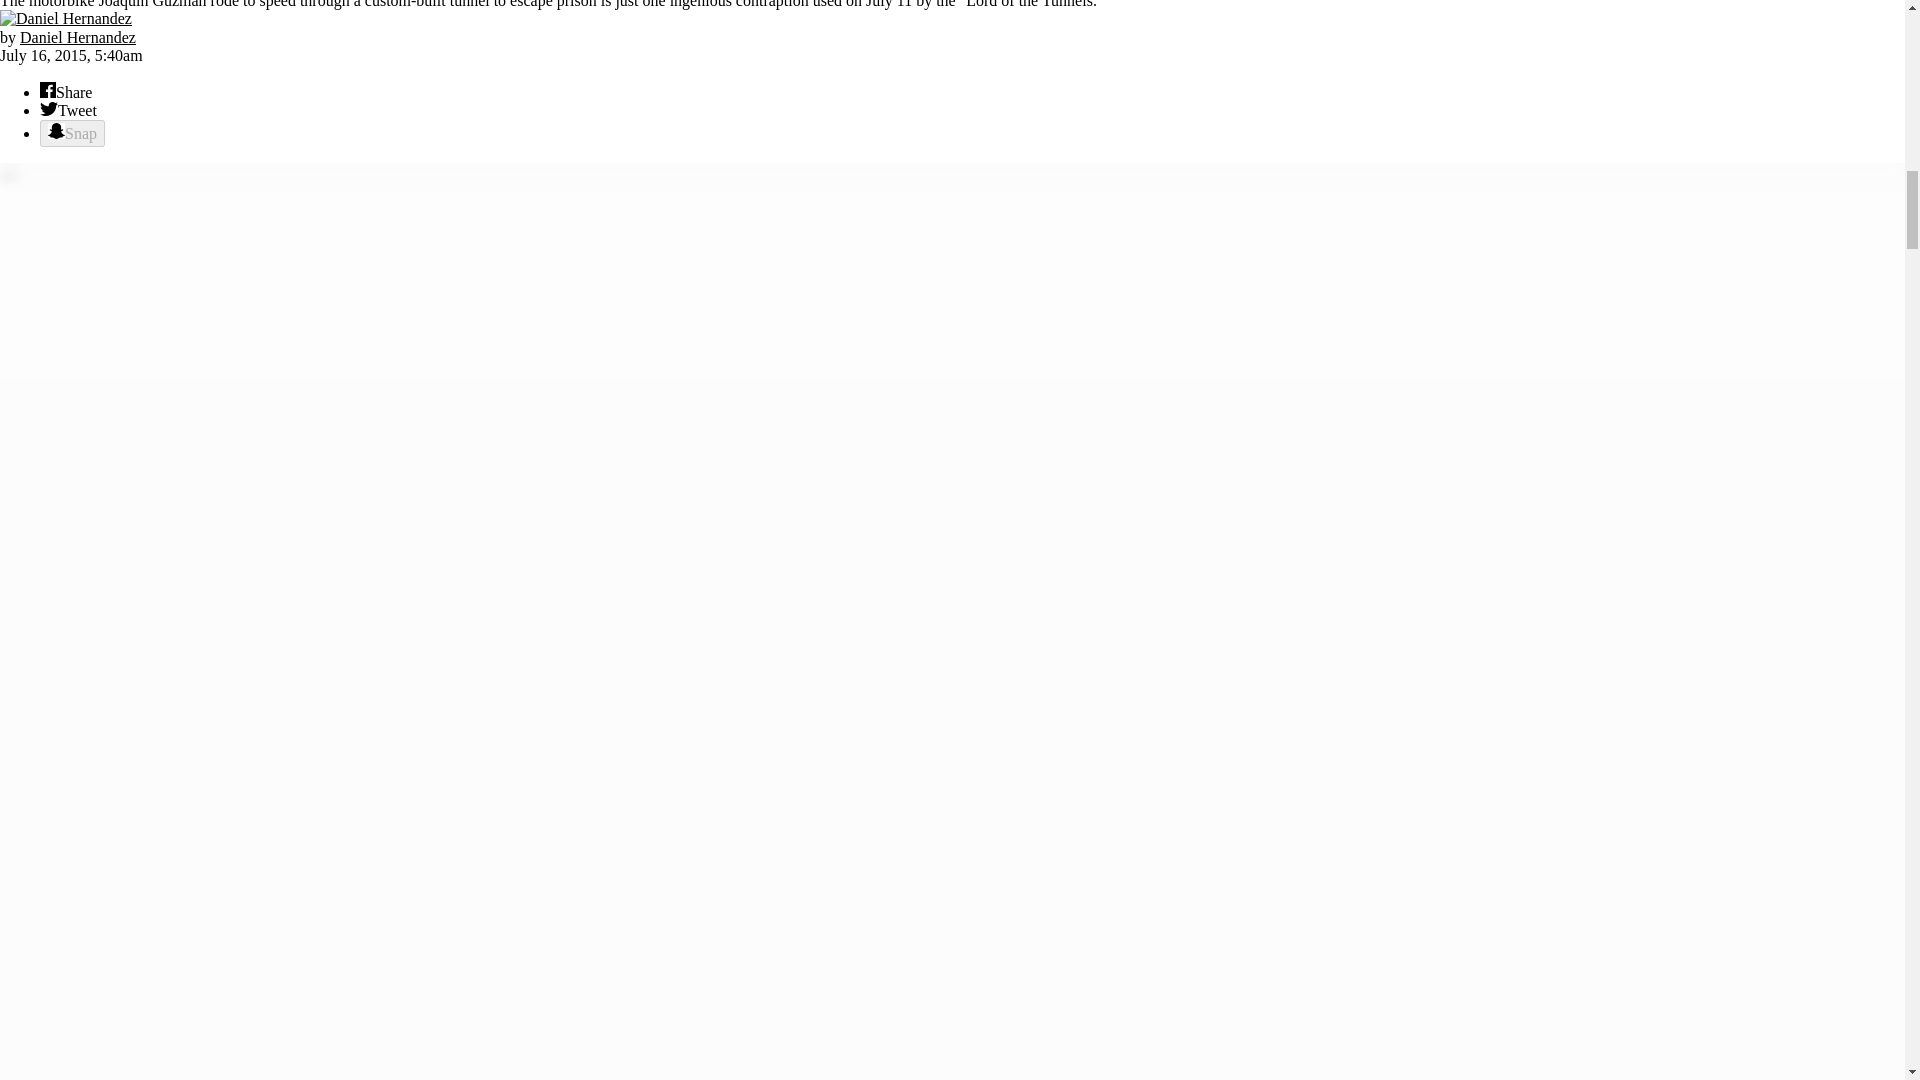 The image size is (1920, 1080). I want to click on Share on Snapchat, so click(72, 132).